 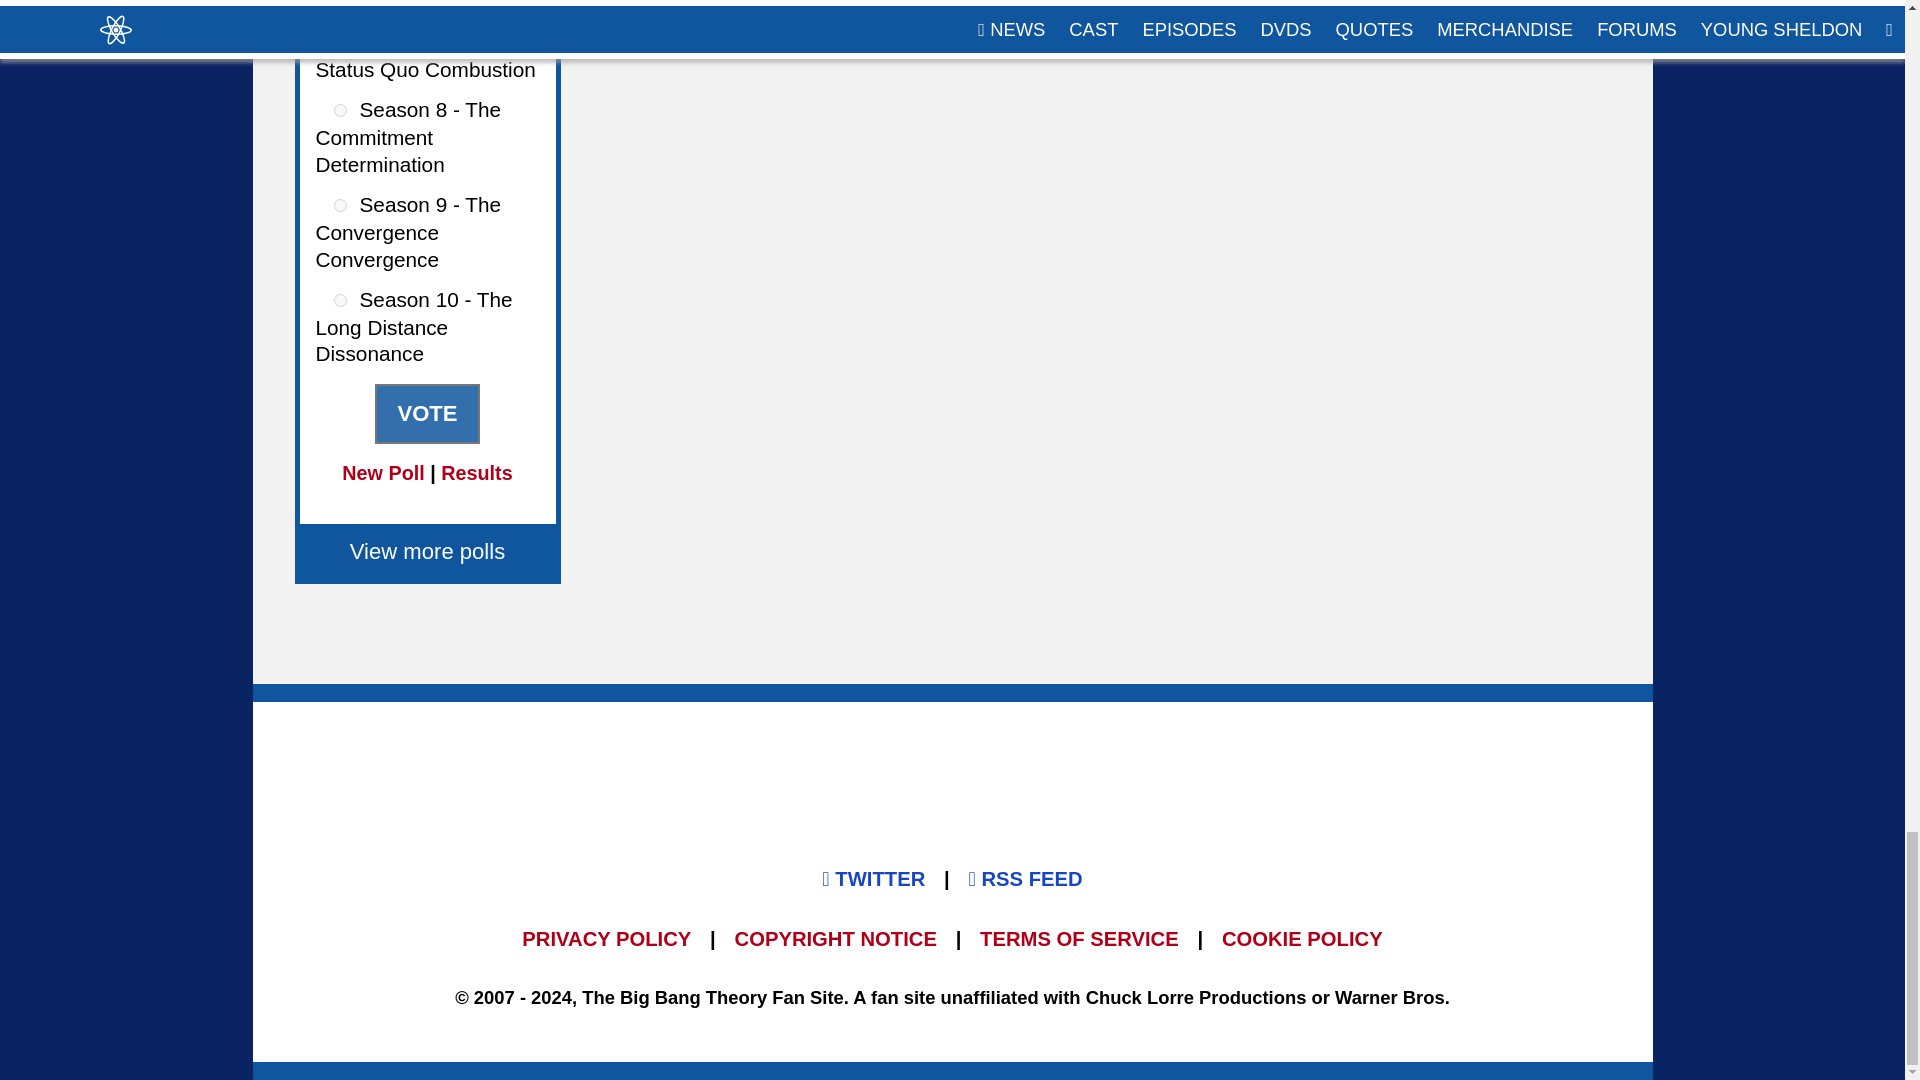 I want to click on Vote, so click(x=426, y=414).